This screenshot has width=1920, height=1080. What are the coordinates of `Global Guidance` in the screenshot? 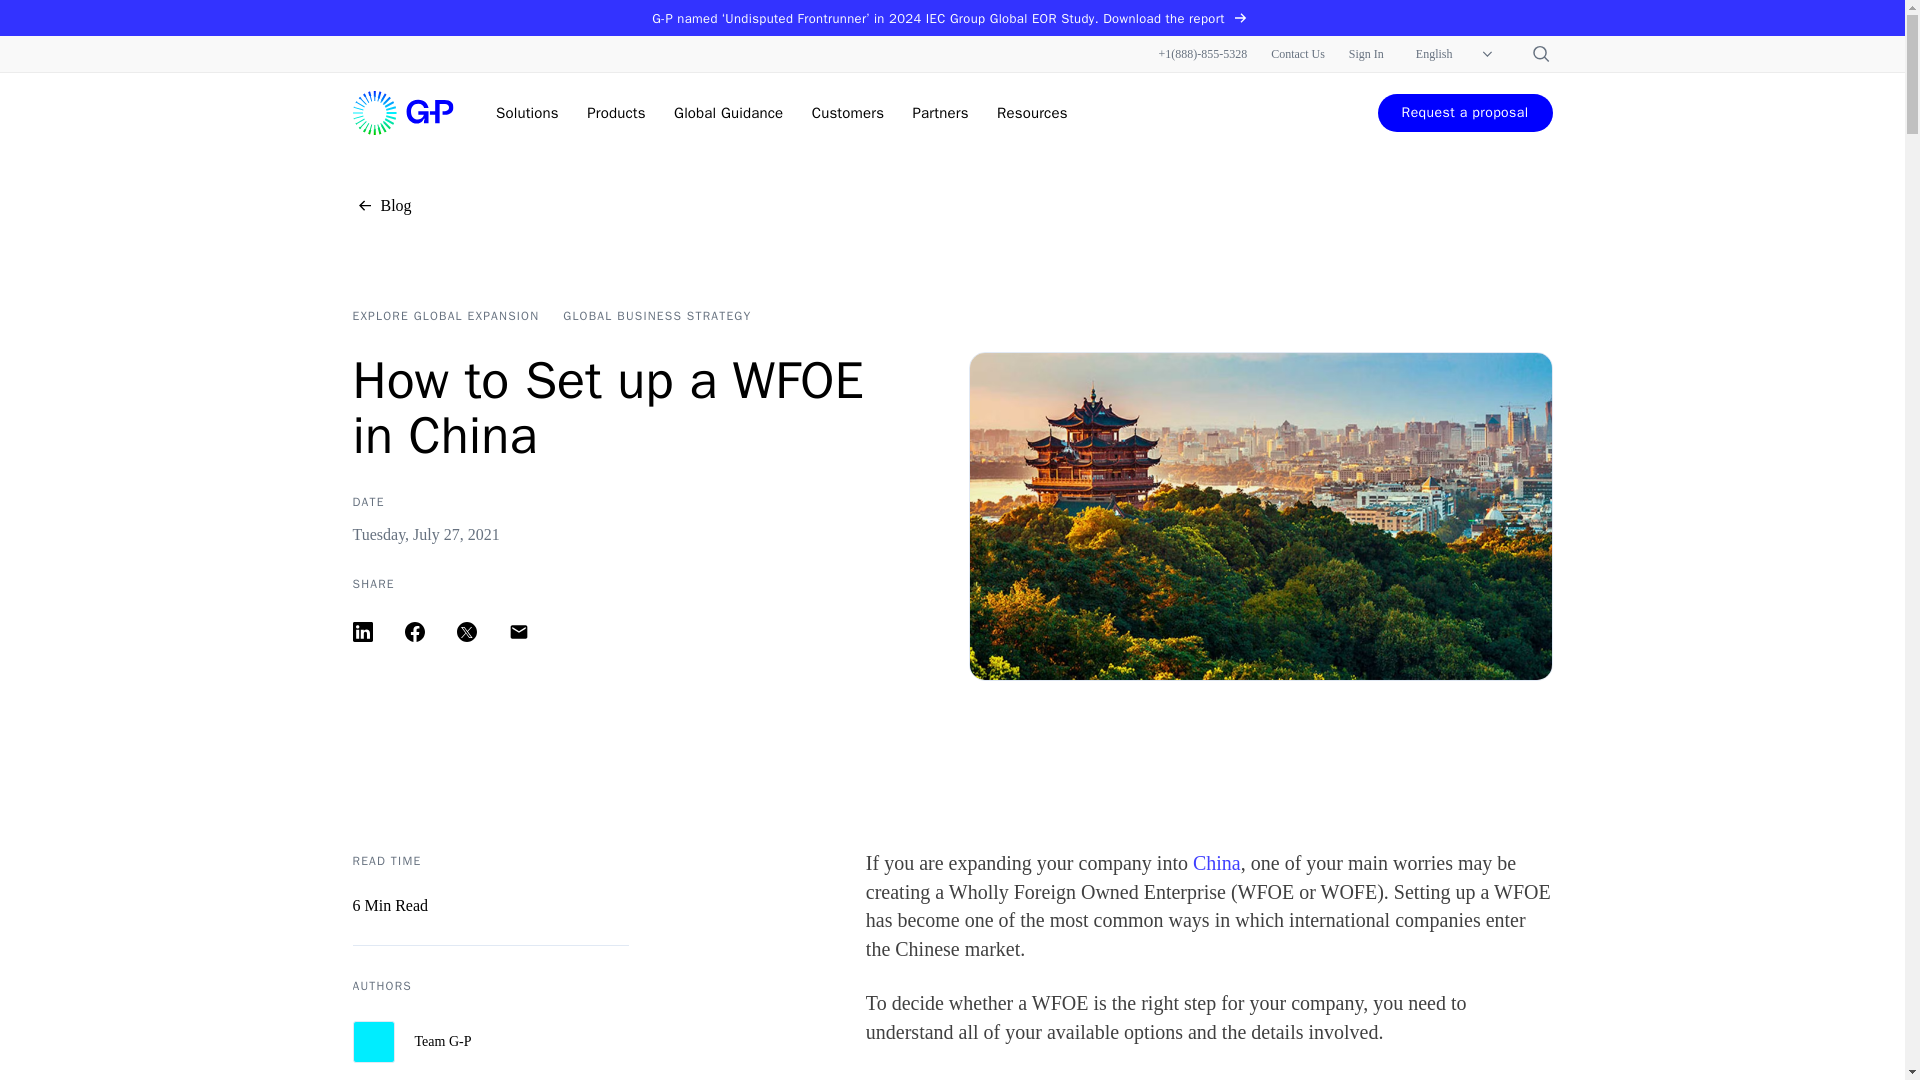 It's located at (728, 112).